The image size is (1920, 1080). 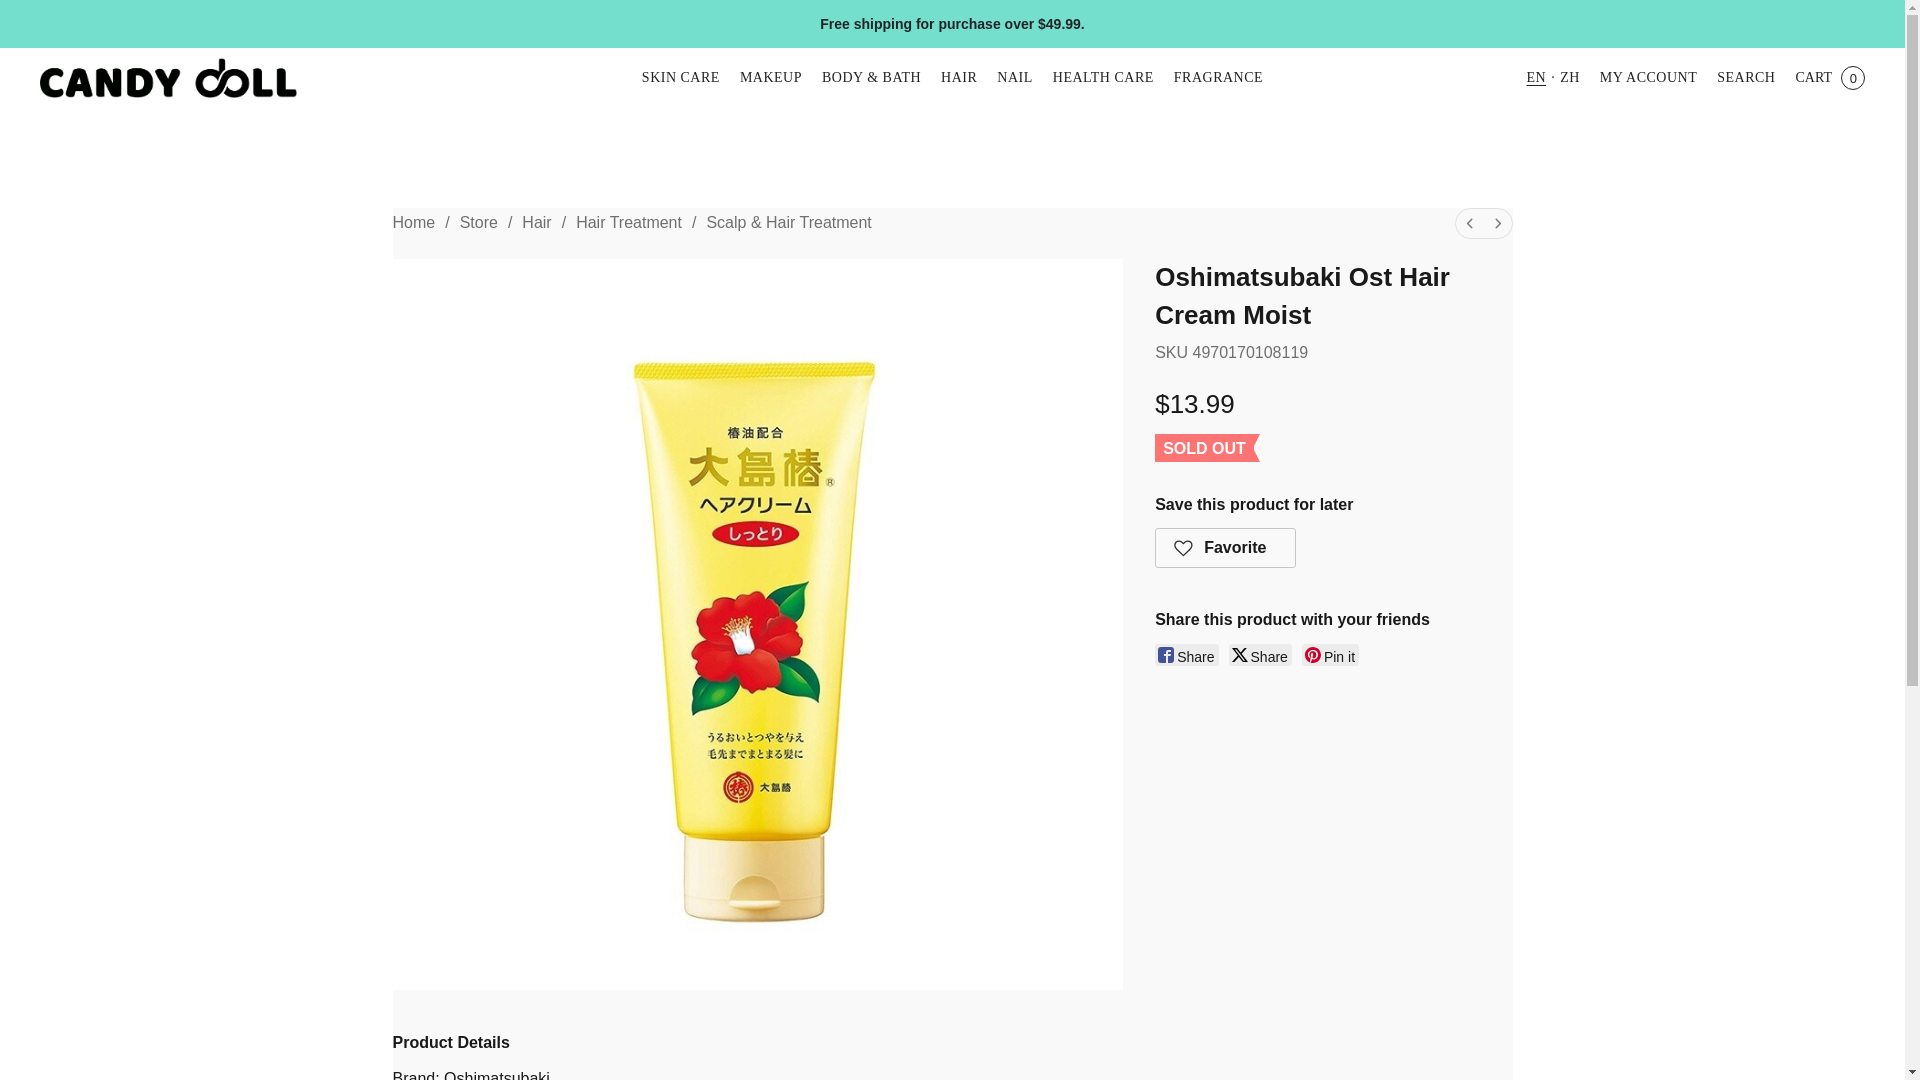 What do you see at coordinates (1829, 78) in the screenshot?
I see `CART` at bounding box center [1829, 78].